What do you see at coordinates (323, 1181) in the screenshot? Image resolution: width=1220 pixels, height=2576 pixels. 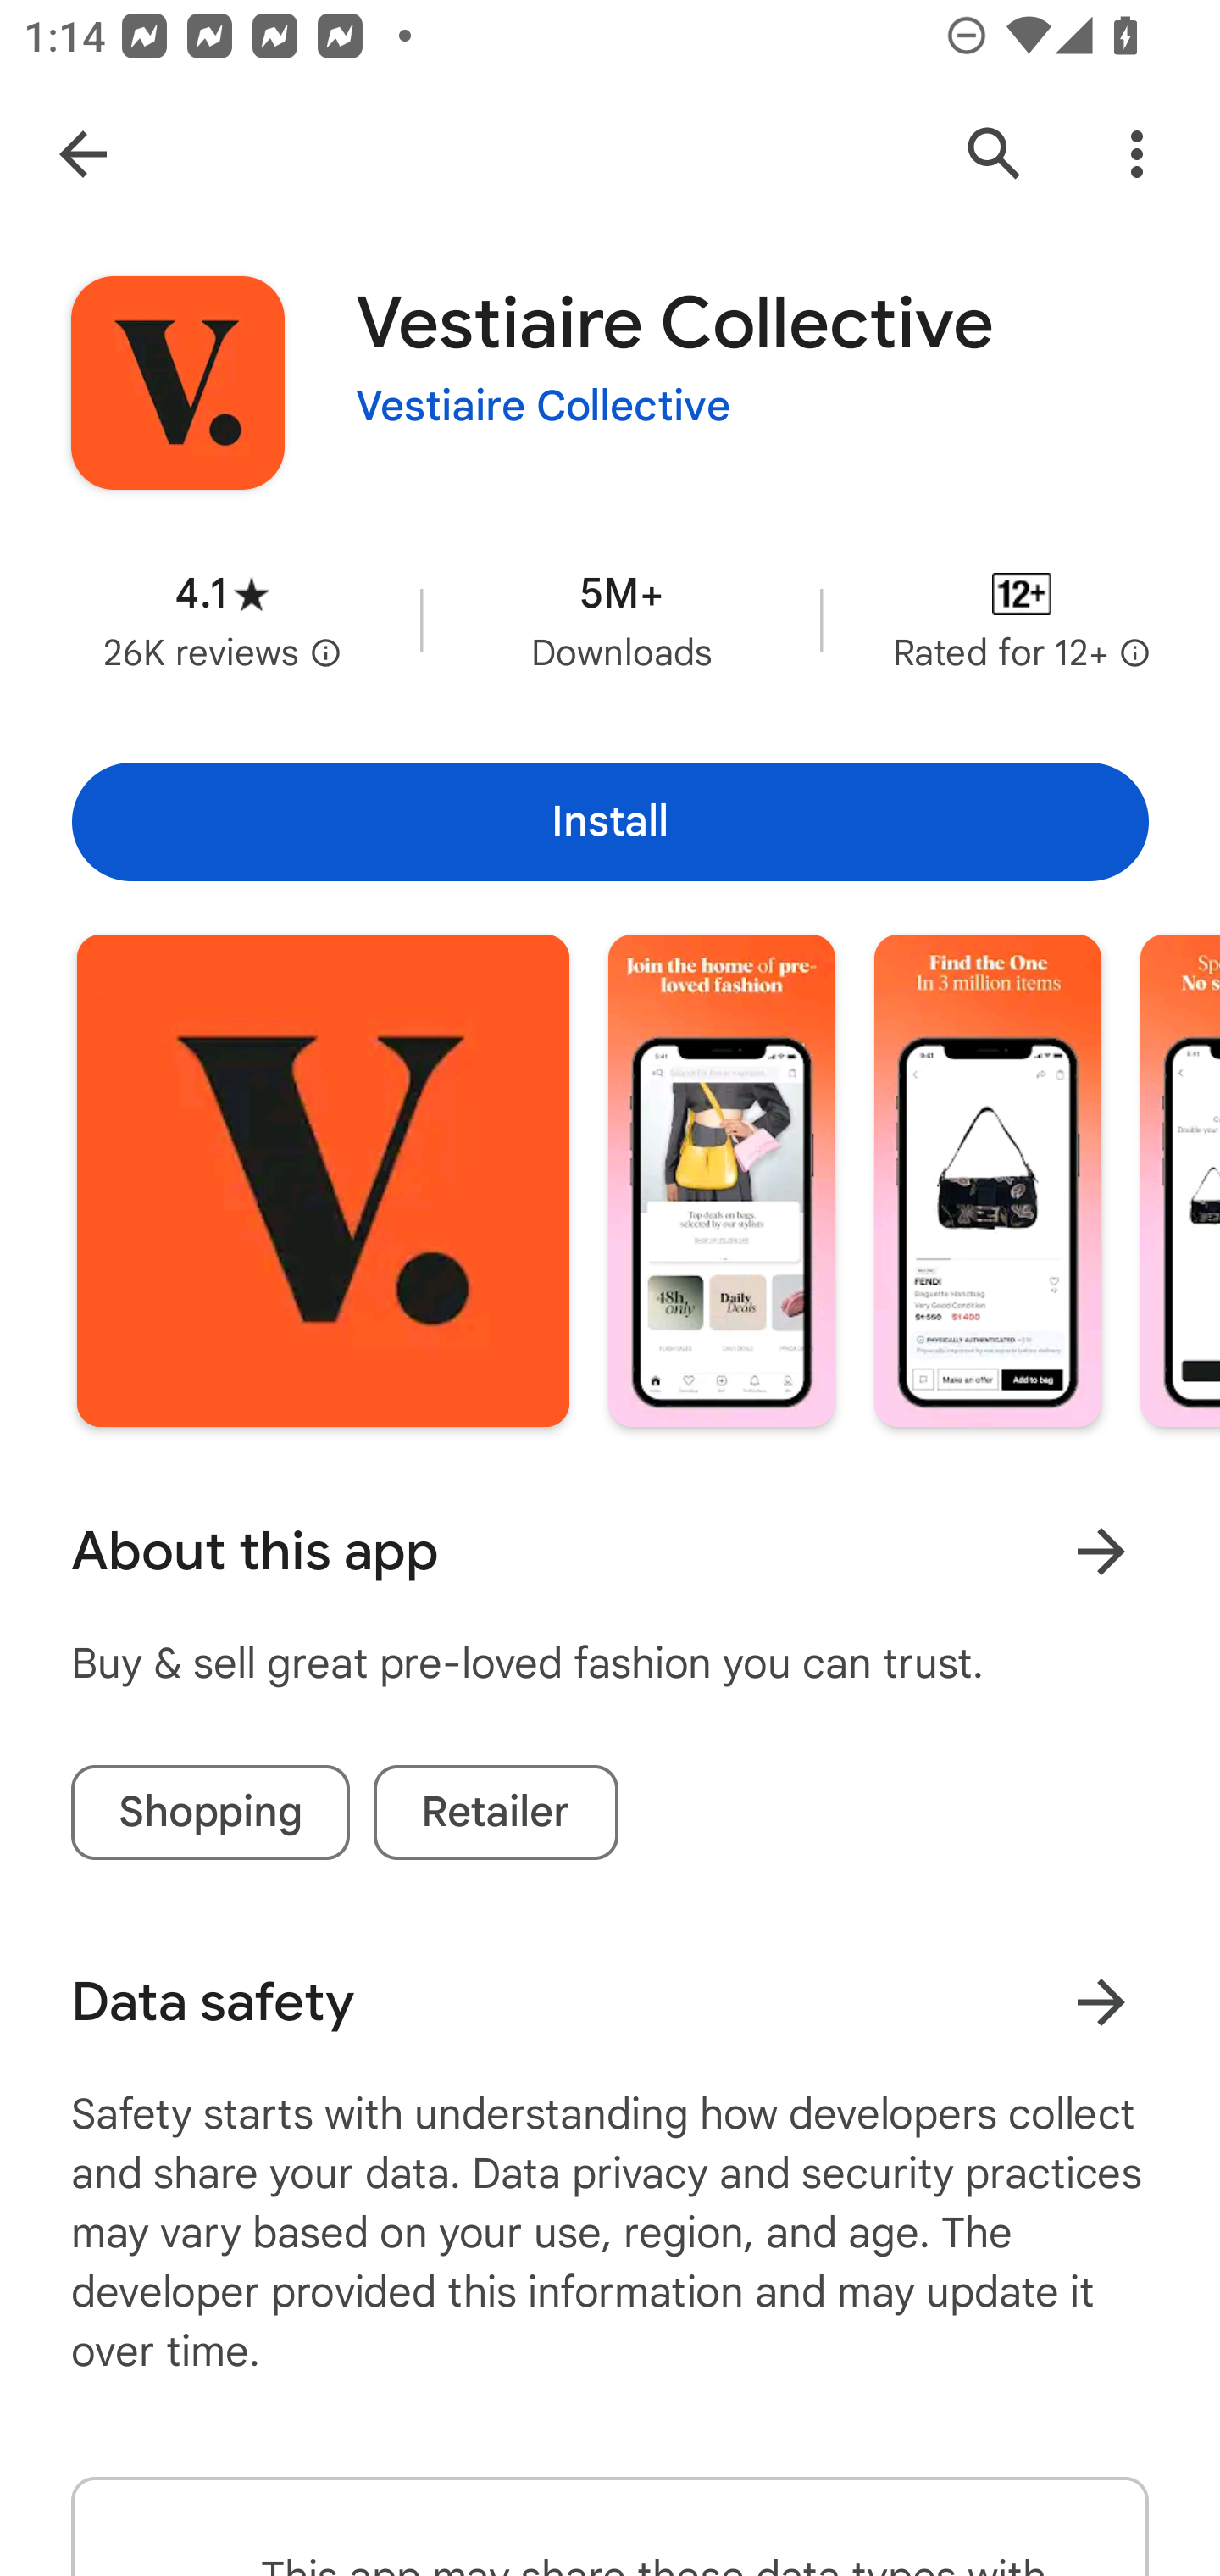 I see `Screenshot "1" of "7"` at bounding box center [323, 1181].